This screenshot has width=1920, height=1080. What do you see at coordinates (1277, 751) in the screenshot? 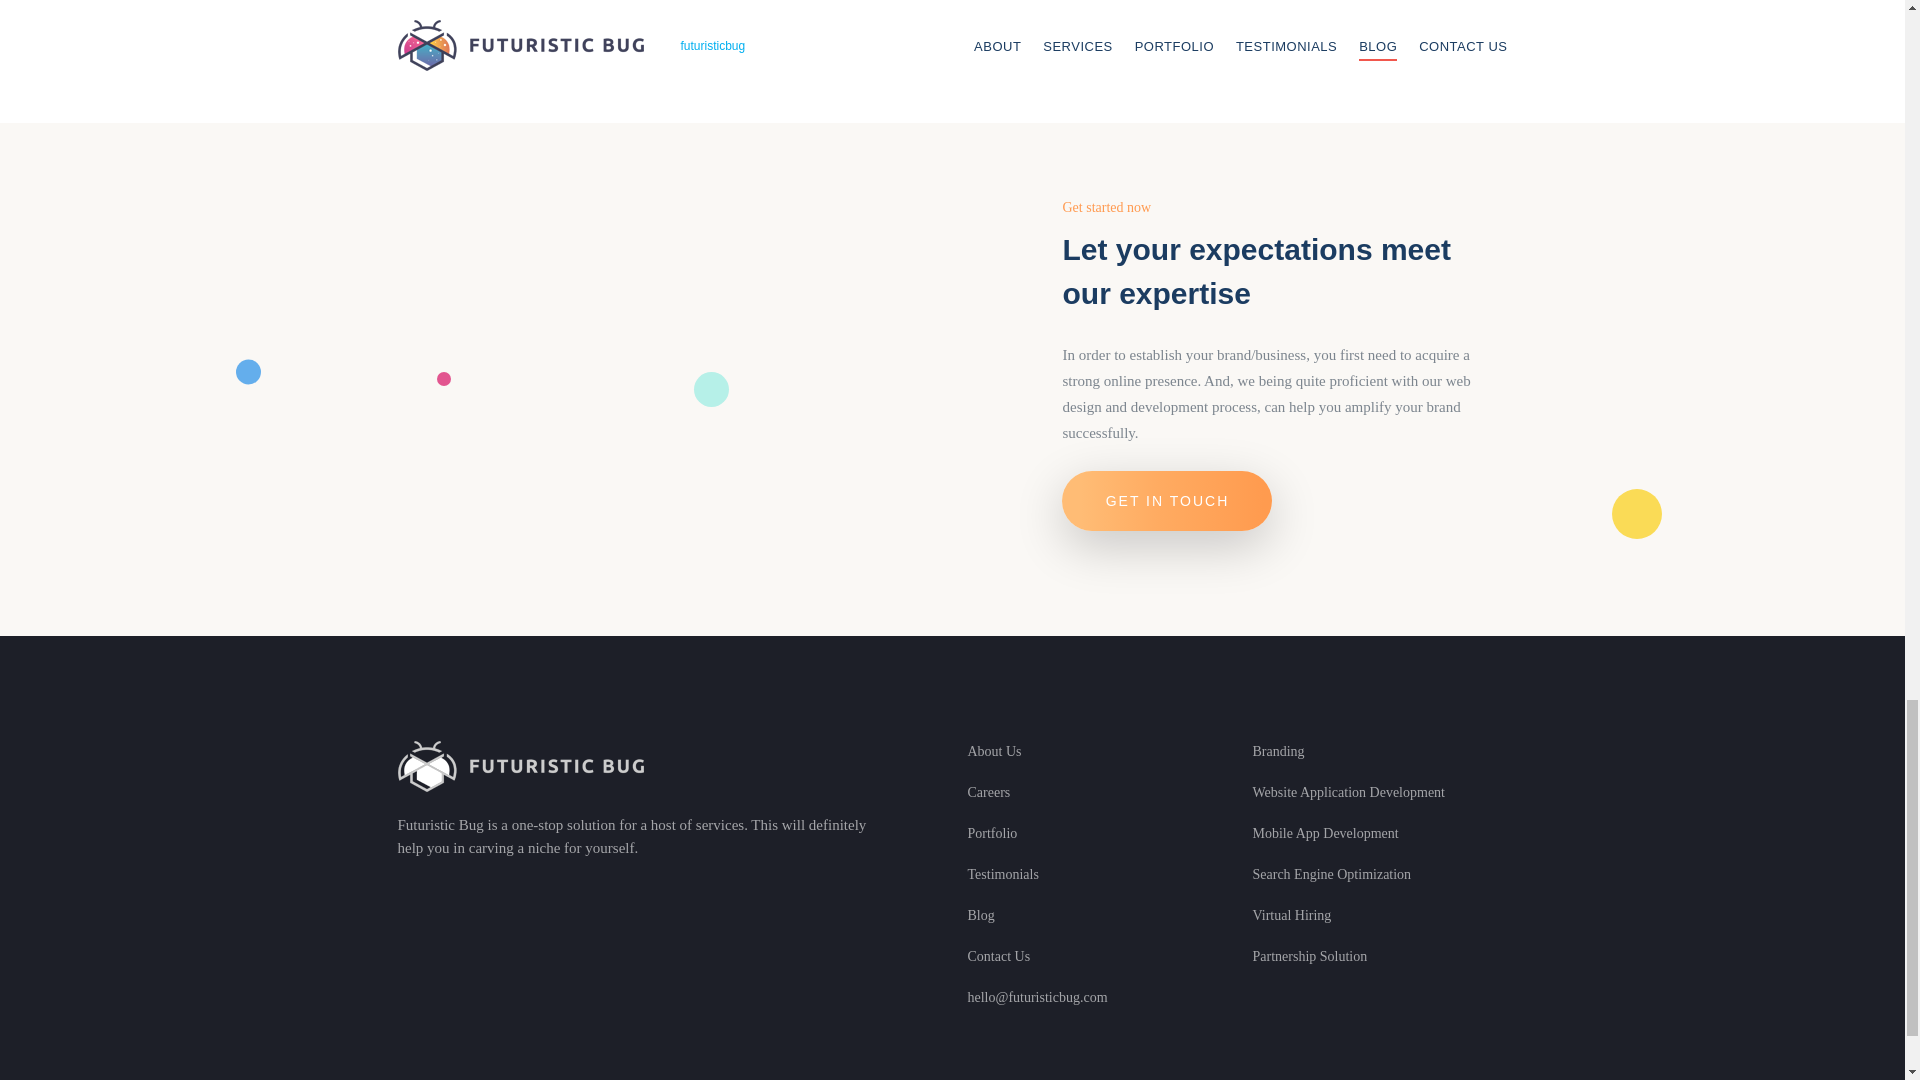
I see `Branding` at bounding box center [1277, 751].